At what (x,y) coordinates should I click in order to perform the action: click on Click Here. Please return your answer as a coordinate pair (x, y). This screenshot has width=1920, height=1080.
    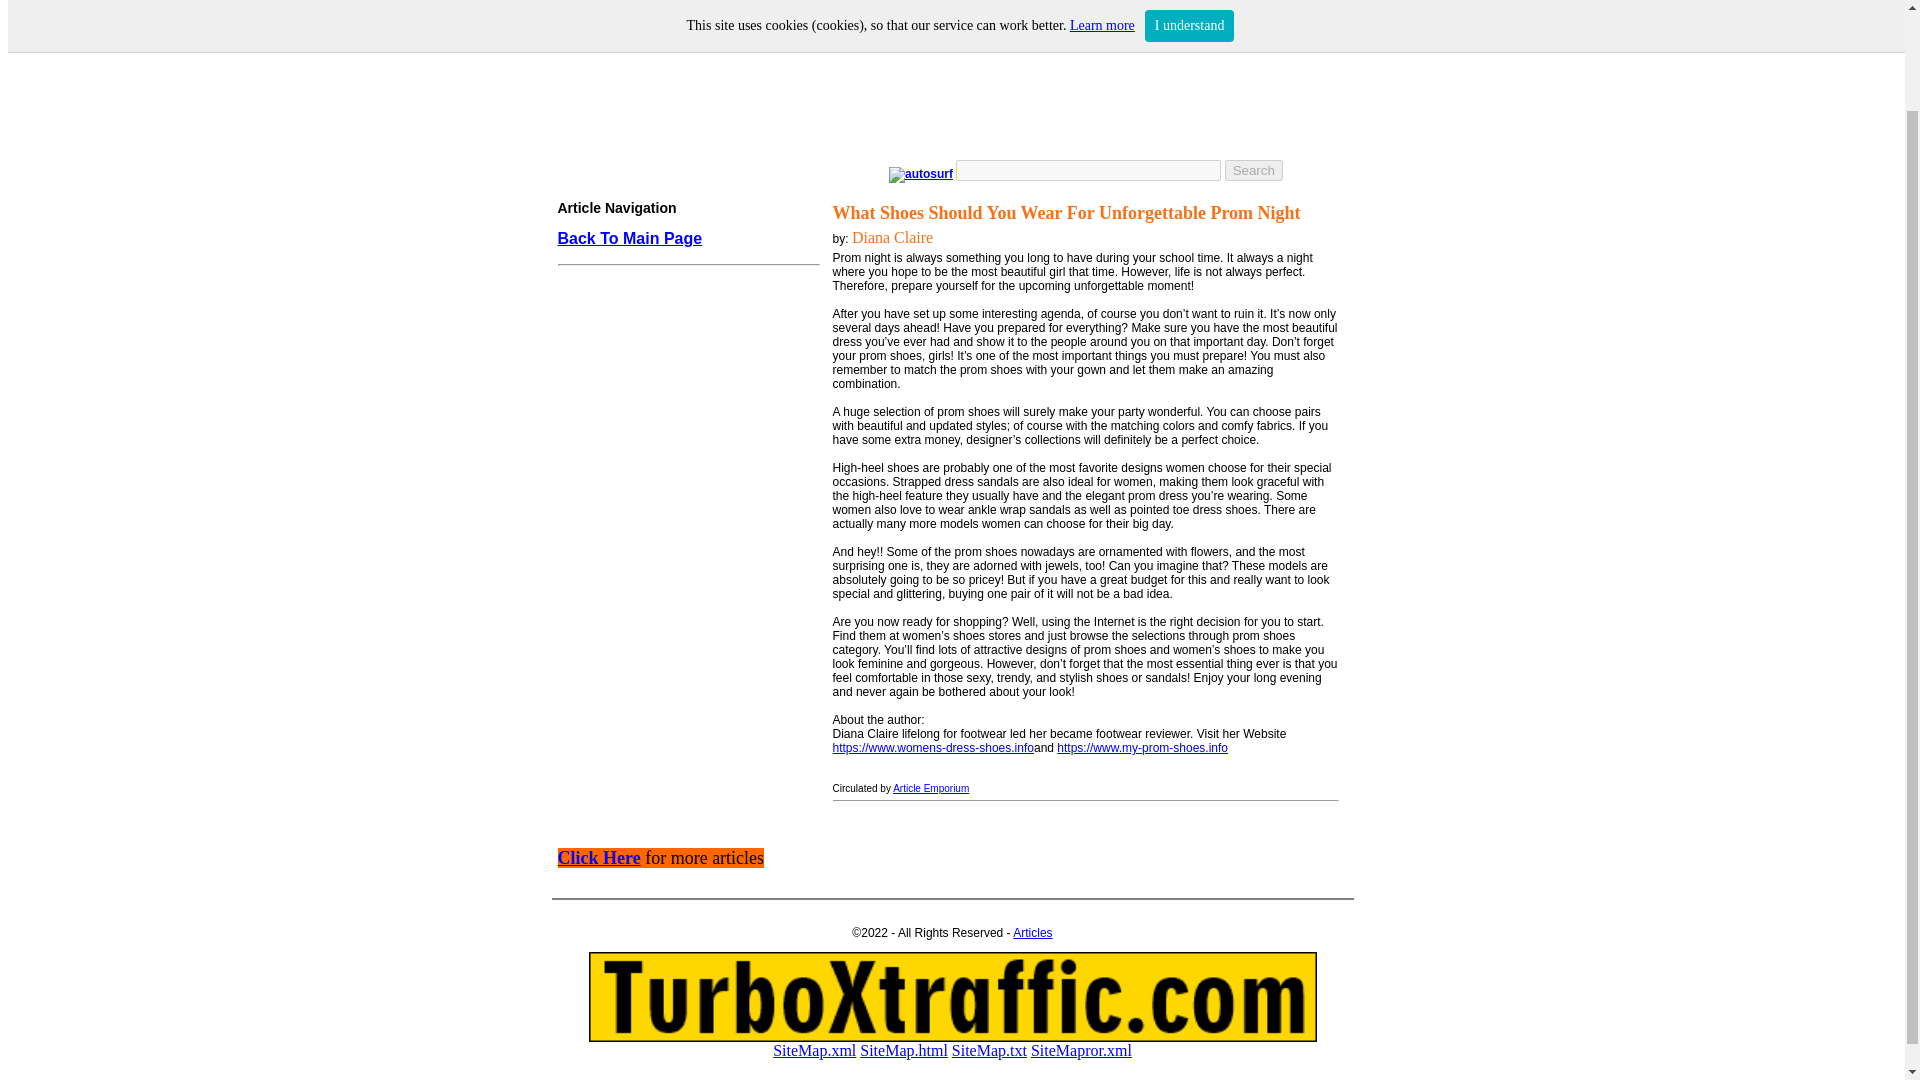
    Looking at the image, I should click on (600, 858).